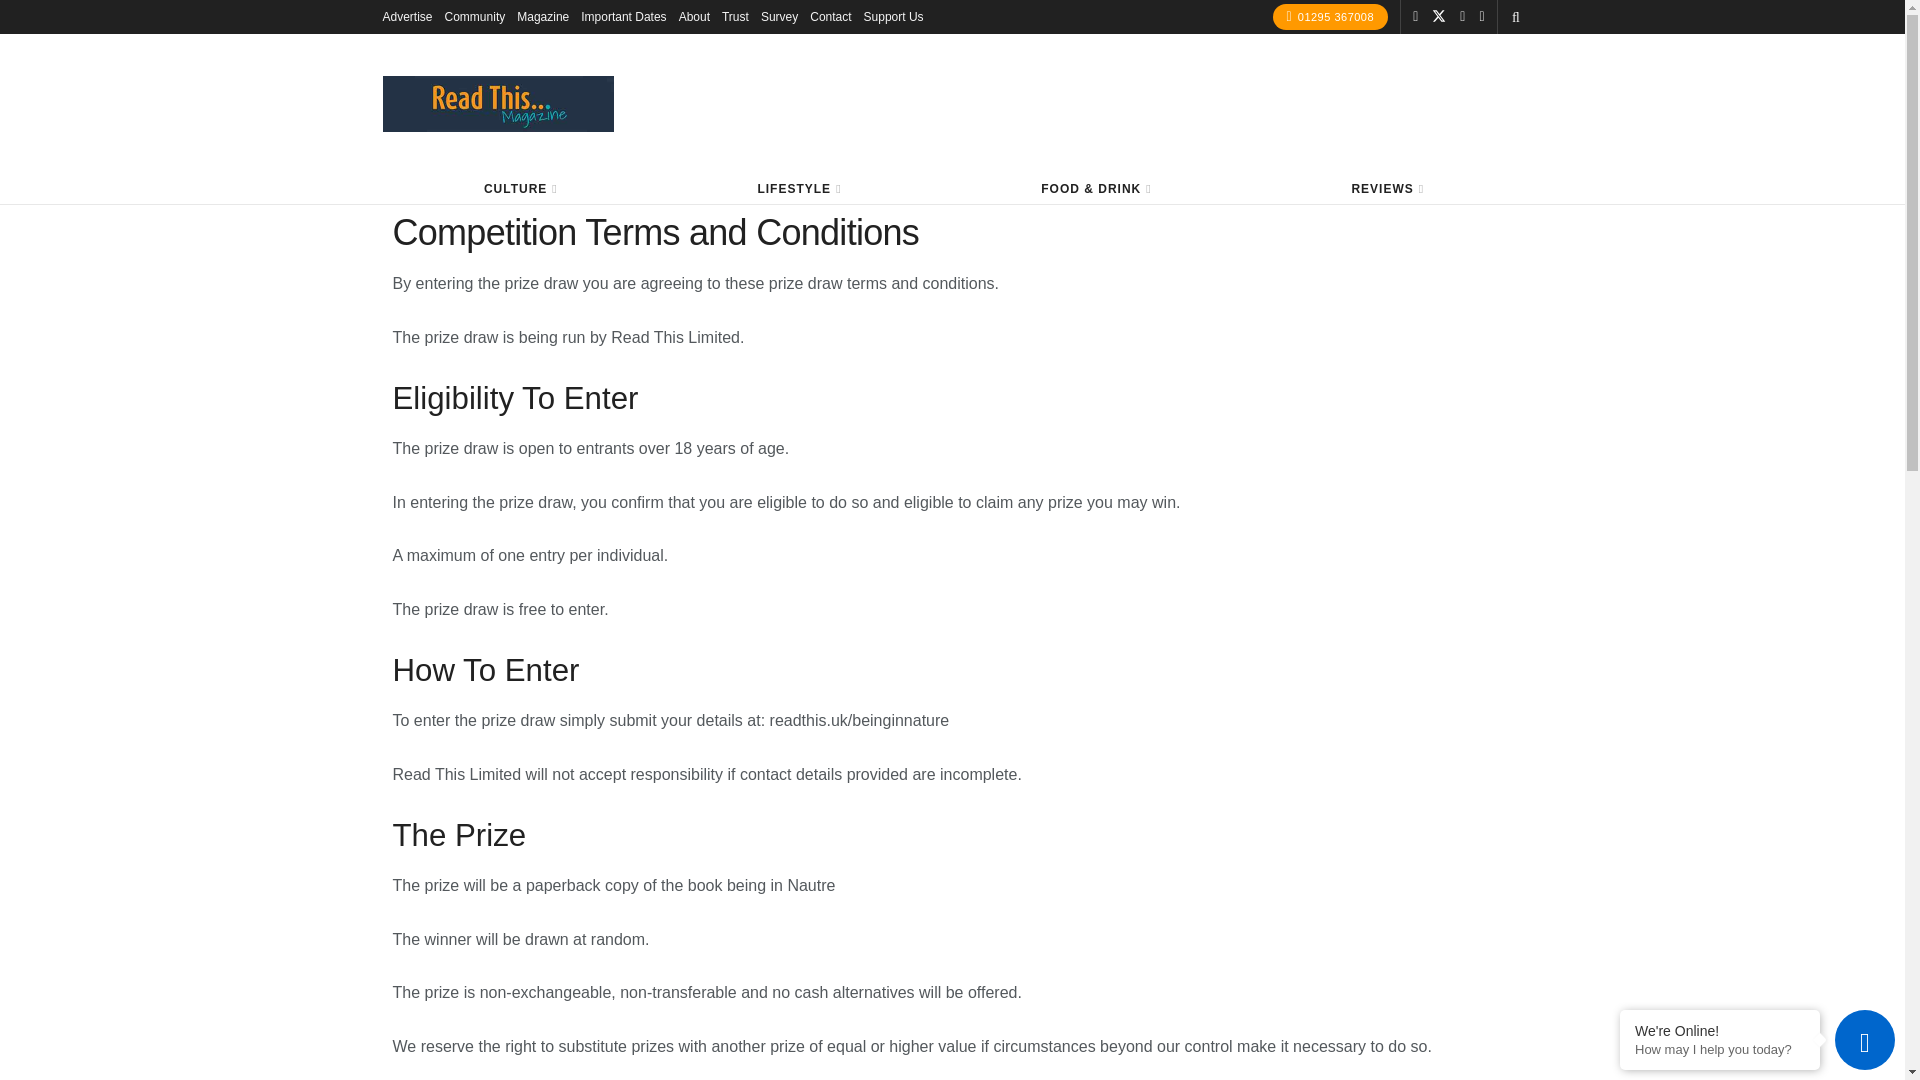 The height and width of the screenshot is (1080, 1920). What do you see at coordinates (542, 16) in the screenshot?
I see `Magazine` at bounding box center [542, 16].